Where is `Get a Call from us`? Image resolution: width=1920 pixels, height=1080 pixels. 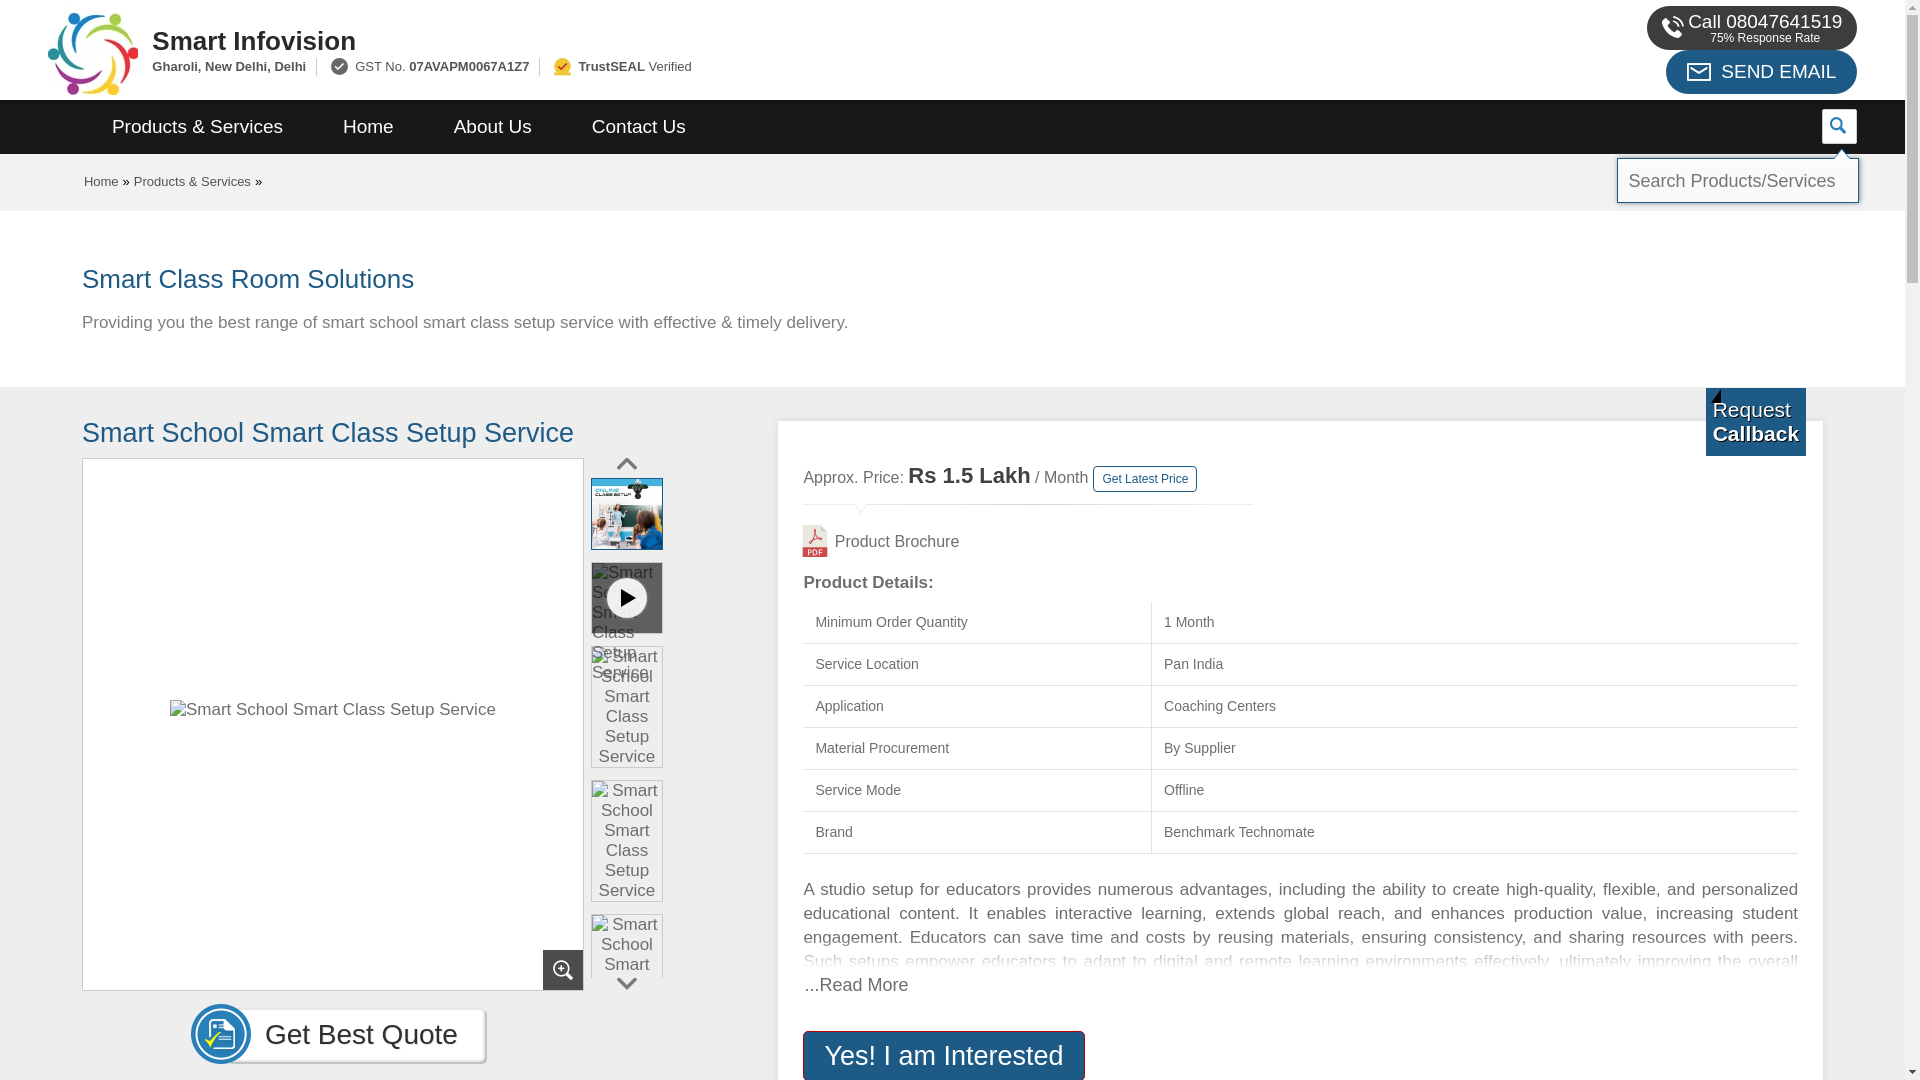
Get a Call from us is located at coordinates (1756, 421).